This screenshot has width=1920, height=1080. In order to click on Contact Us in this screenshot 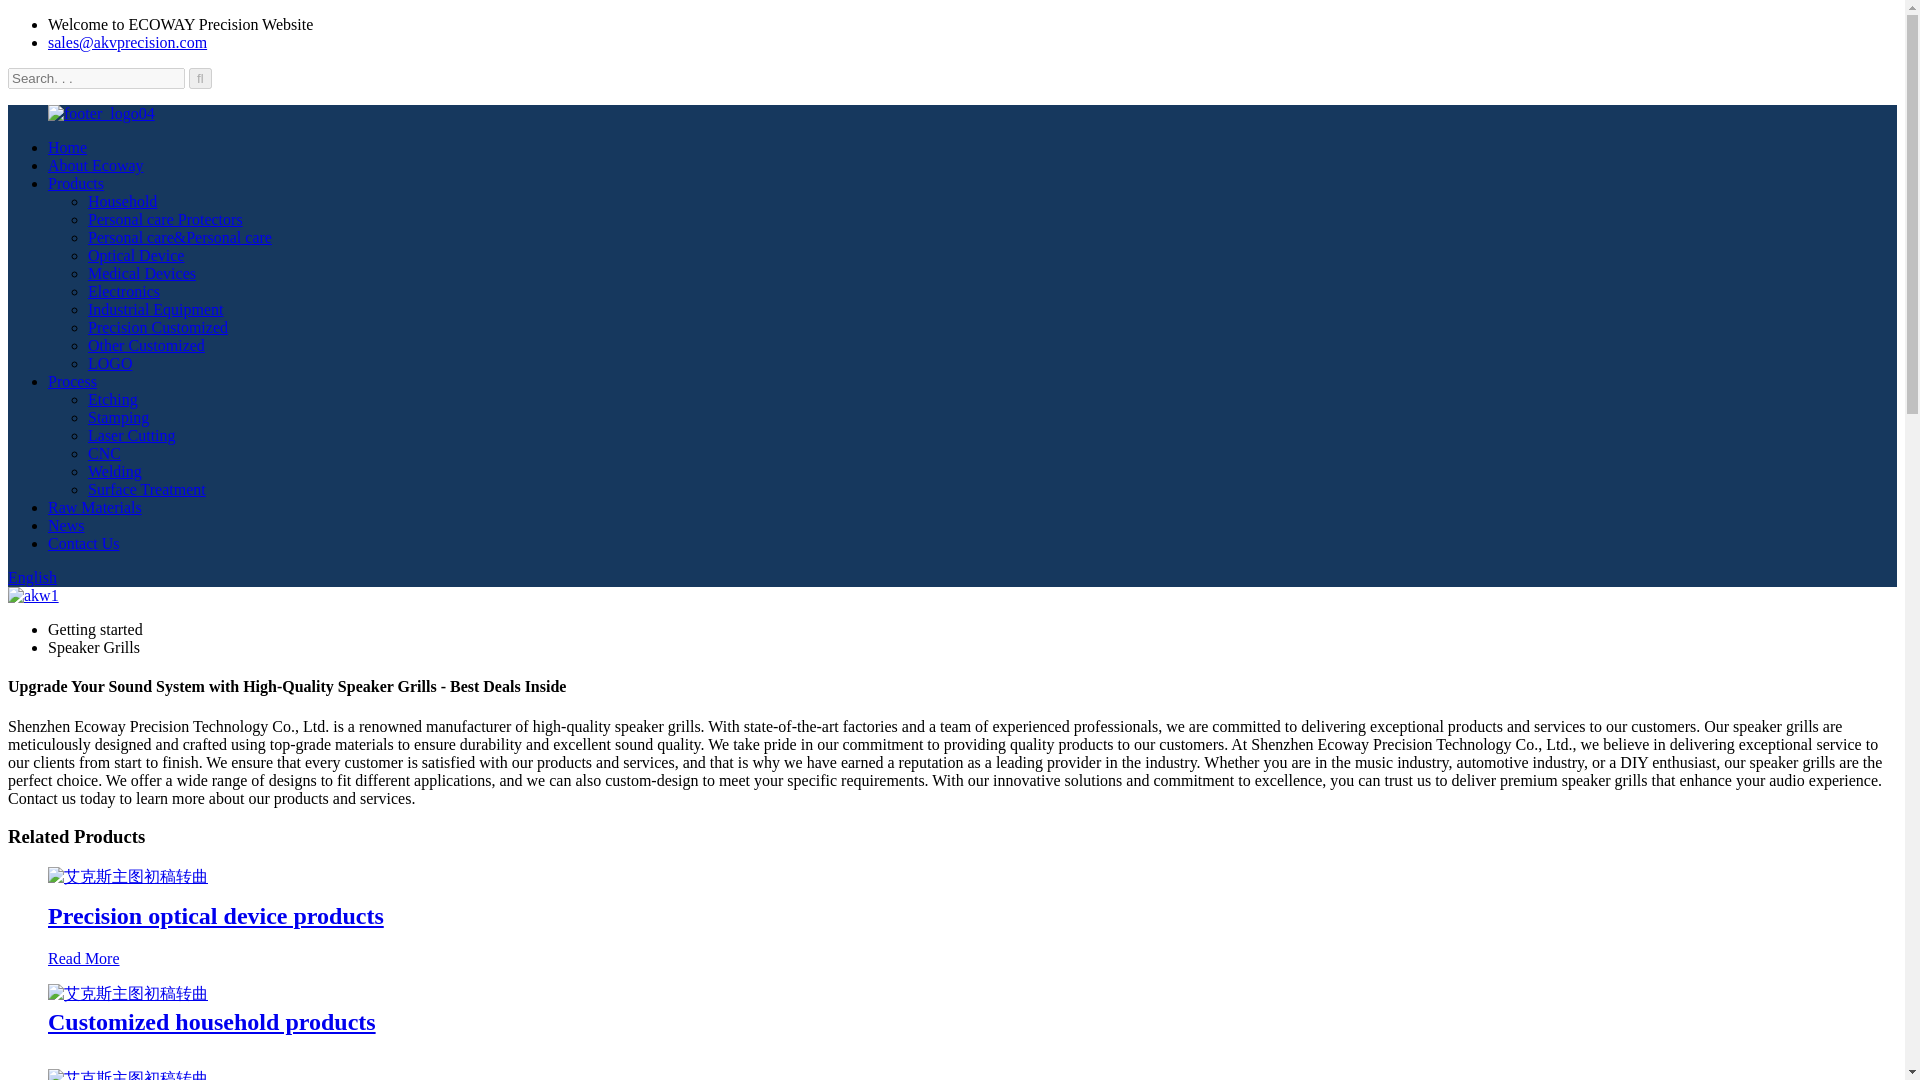, I will do `click(84, 542)`.